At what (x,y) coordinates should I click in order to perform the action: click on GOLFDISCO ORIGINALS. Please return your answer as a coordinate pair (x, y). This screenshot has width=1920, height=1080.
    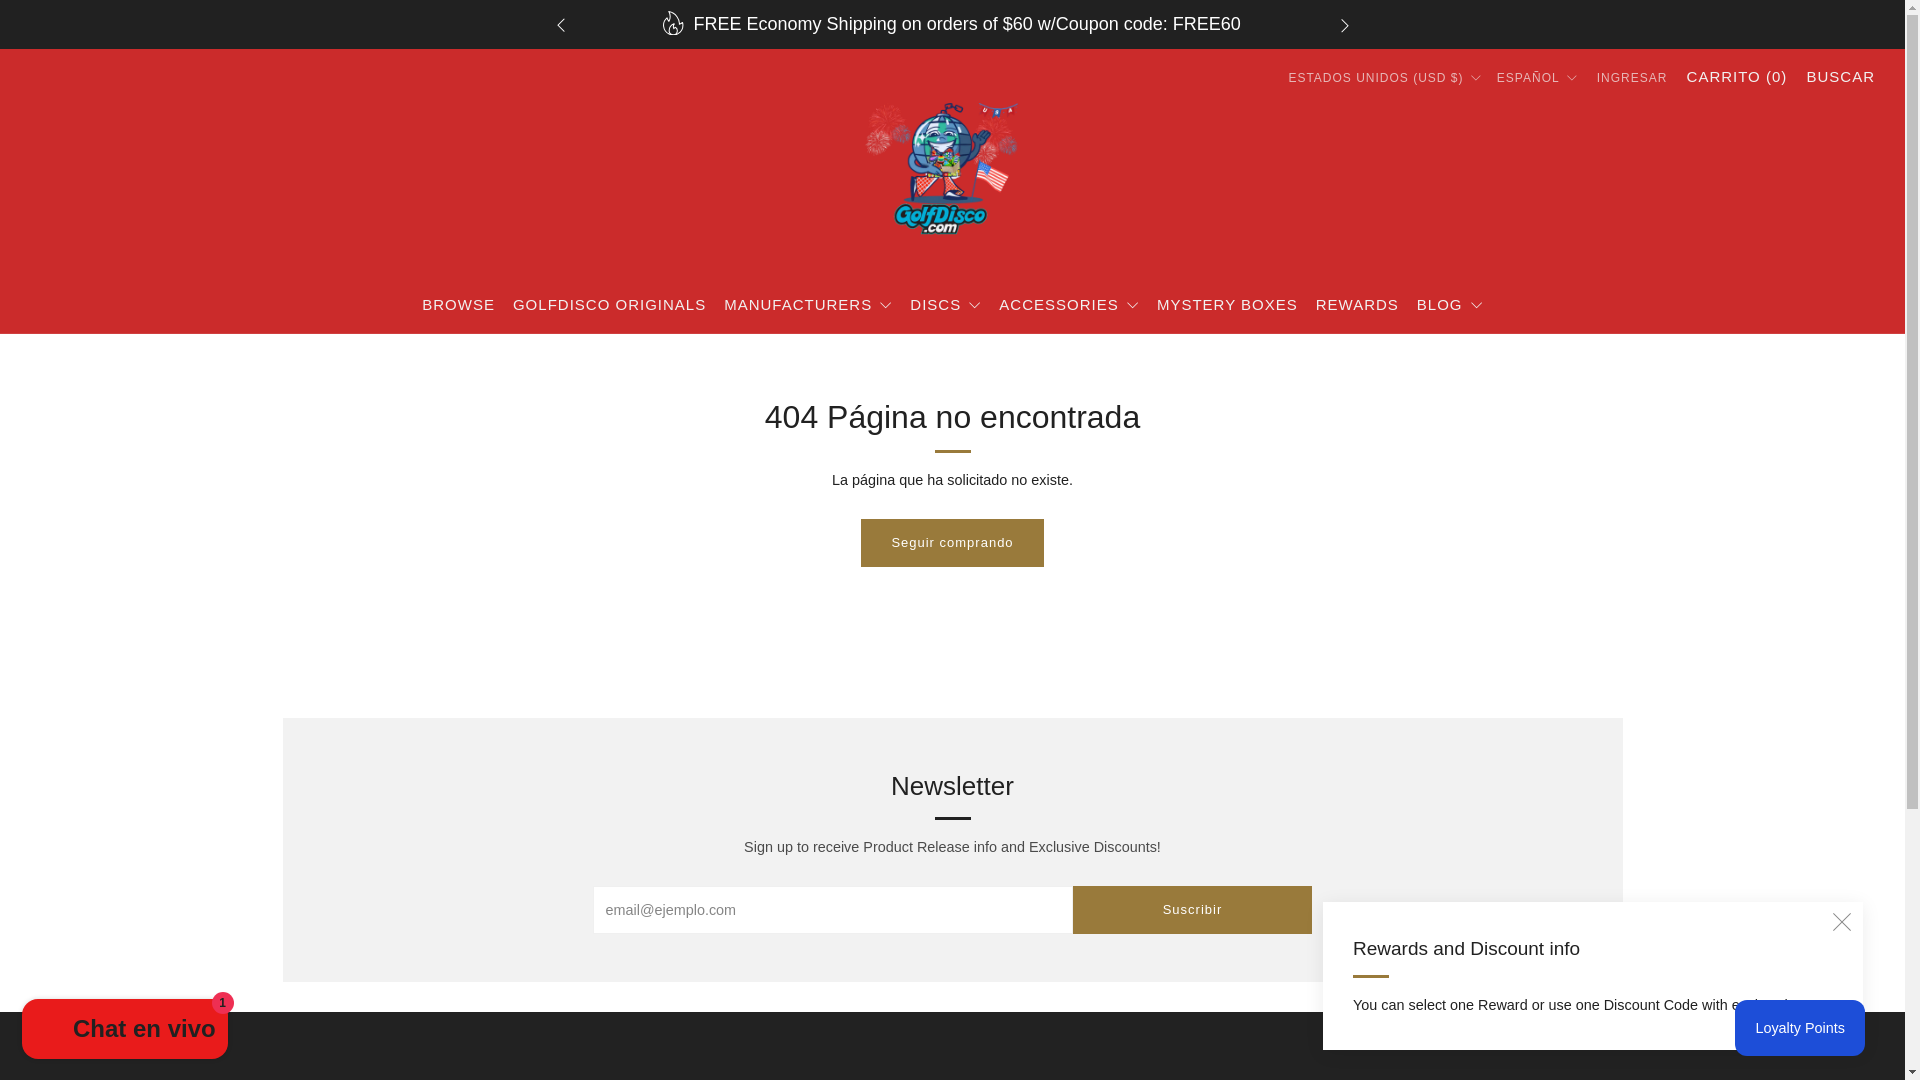
    Looking at the image, I should click on (609, 304).